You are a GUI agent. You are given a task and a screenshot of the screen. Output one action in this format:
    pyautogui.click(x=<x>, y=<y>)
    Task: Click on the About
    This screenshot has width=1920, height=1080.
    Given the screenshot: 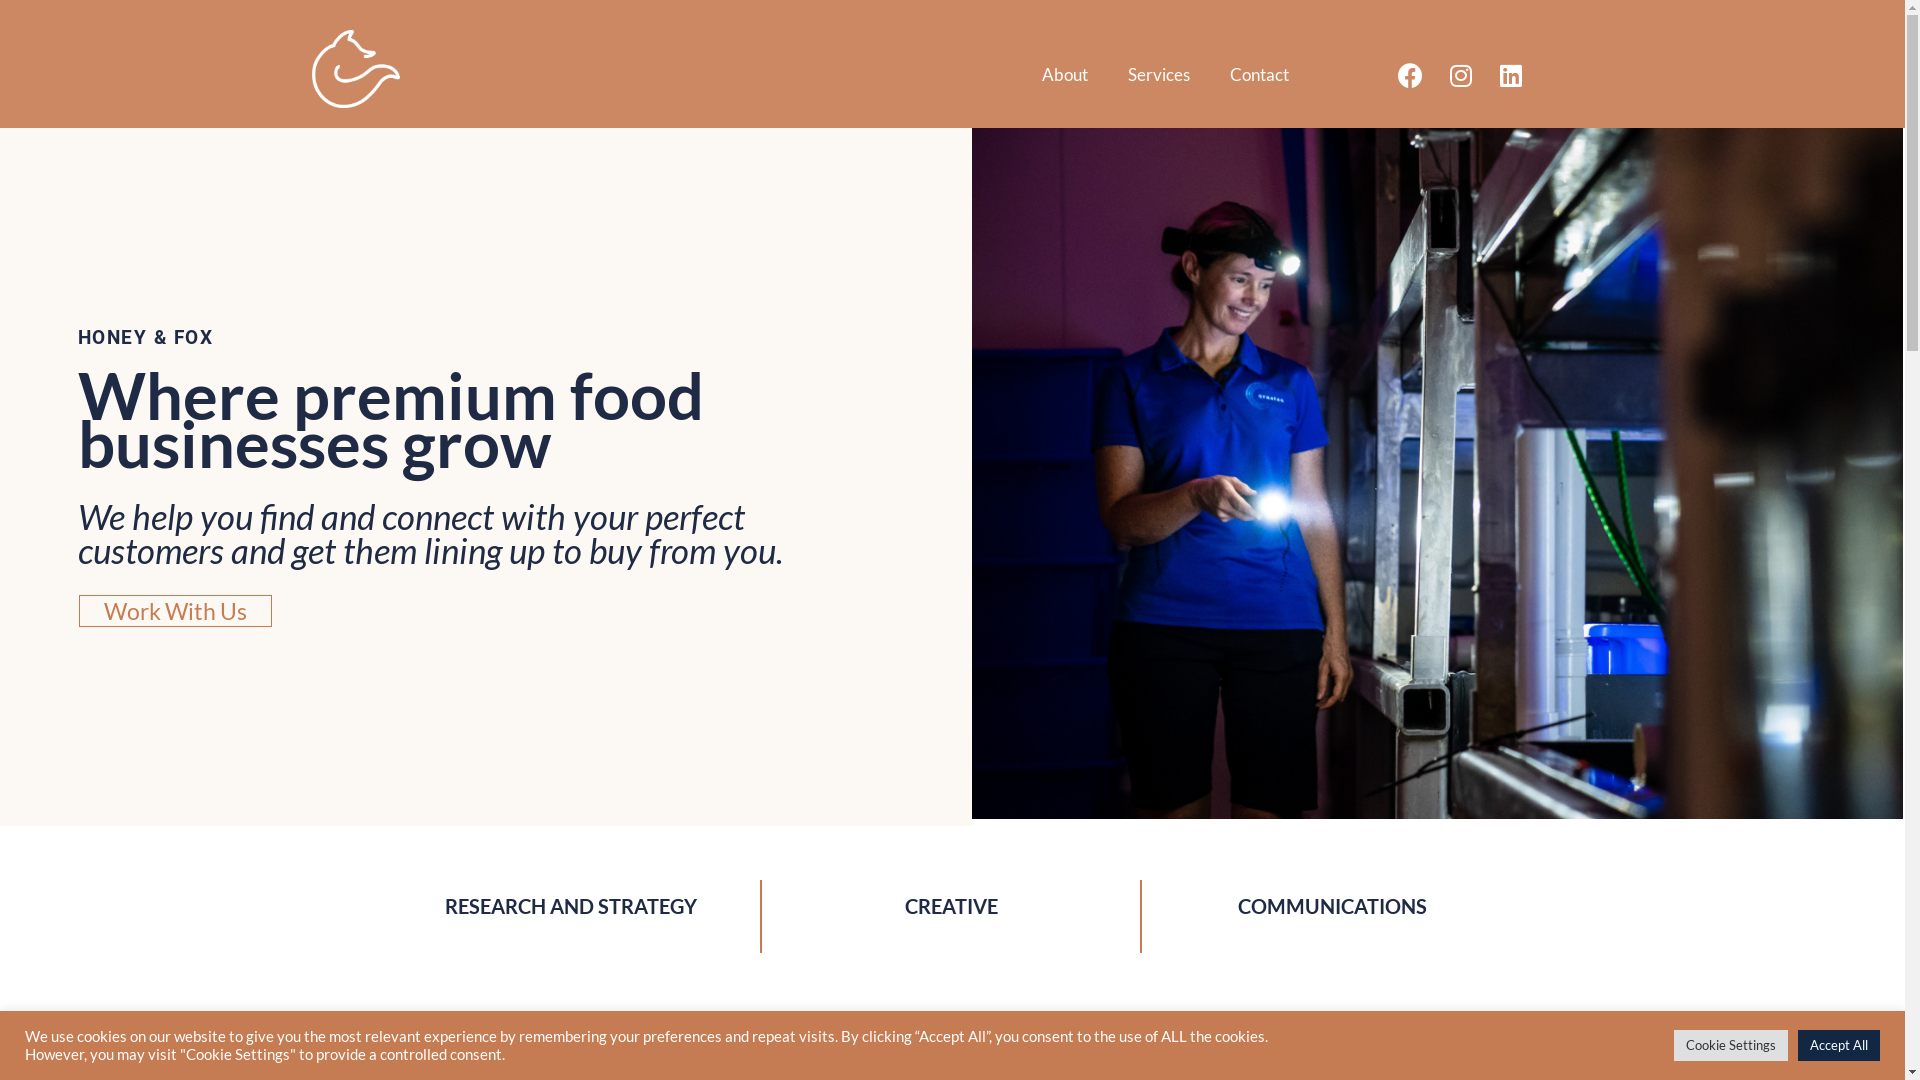 What is the action you would take?
    pyautogui.click(x=1065, y=75)
    